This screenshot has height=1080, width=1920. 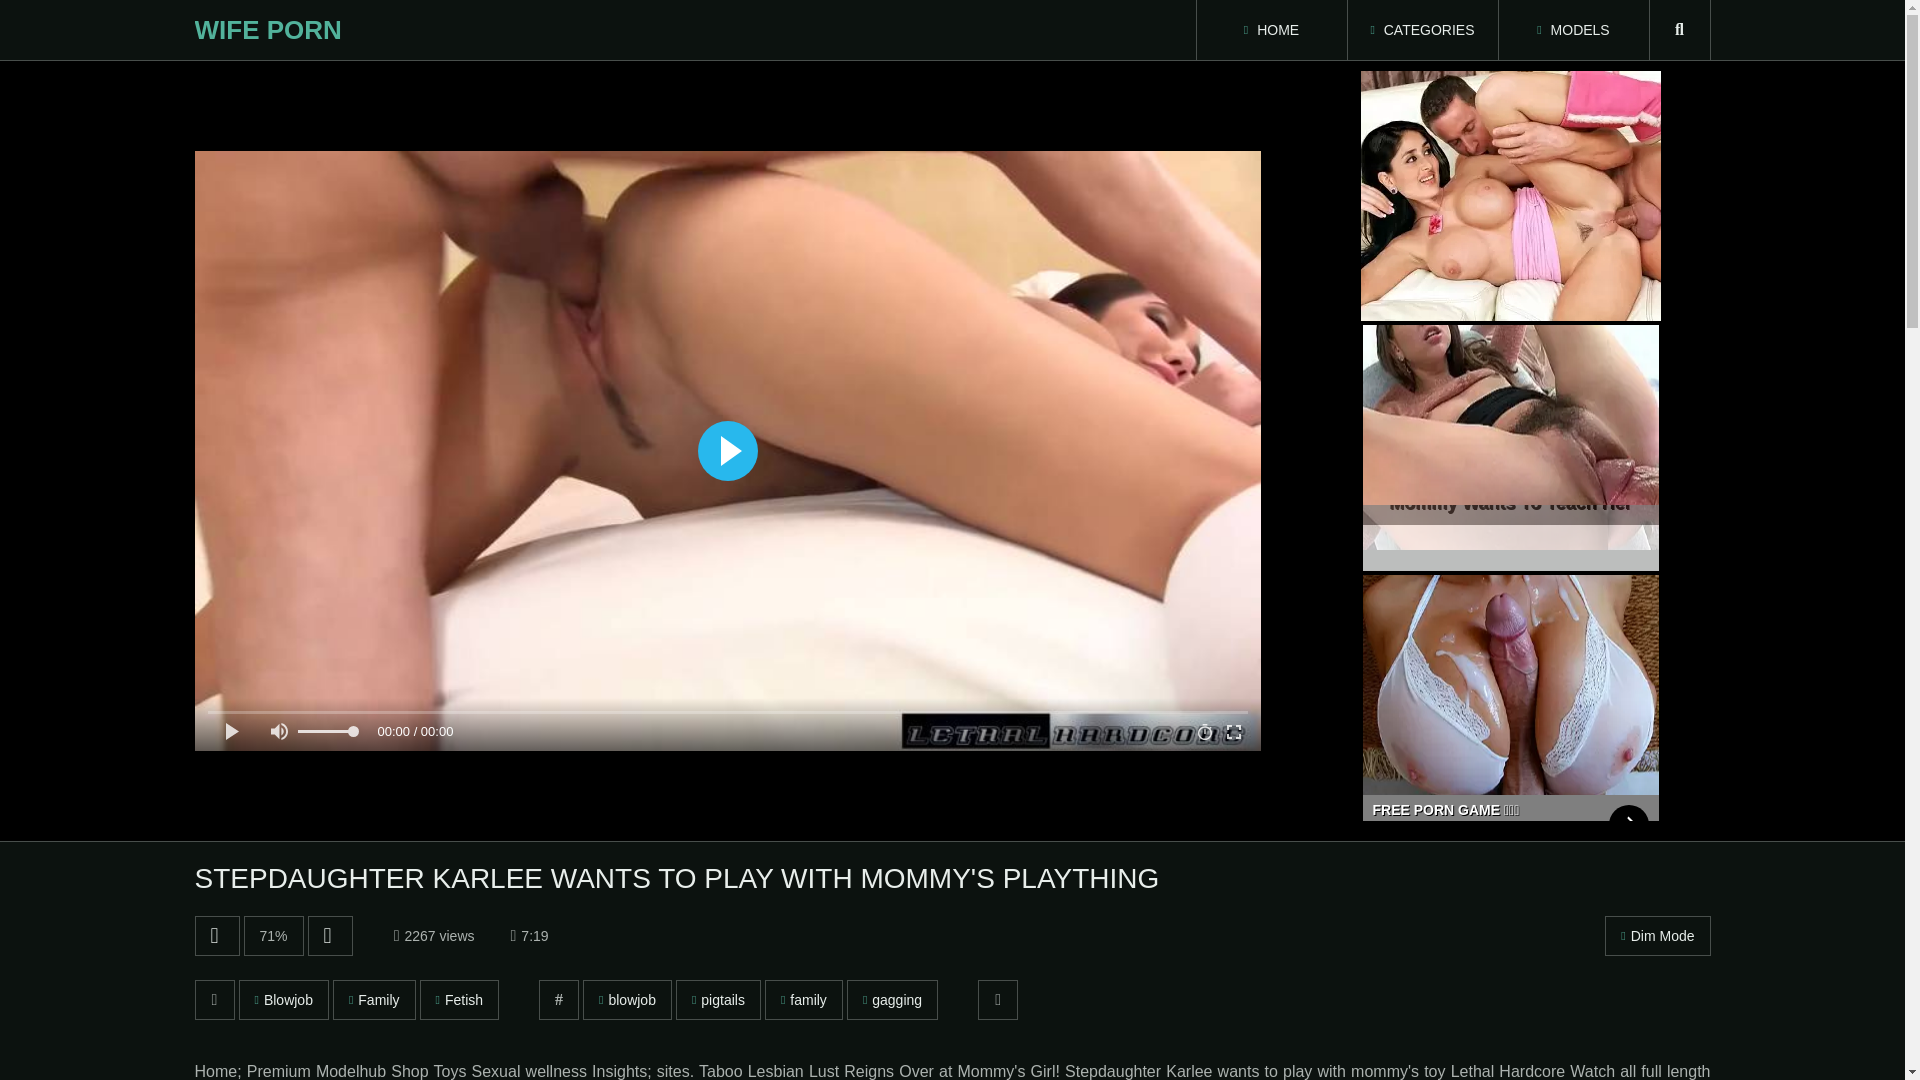 What do you see at coordinates (460, 999) in the screenshot?
I see `Fetish` at bounding box center [460, 999].